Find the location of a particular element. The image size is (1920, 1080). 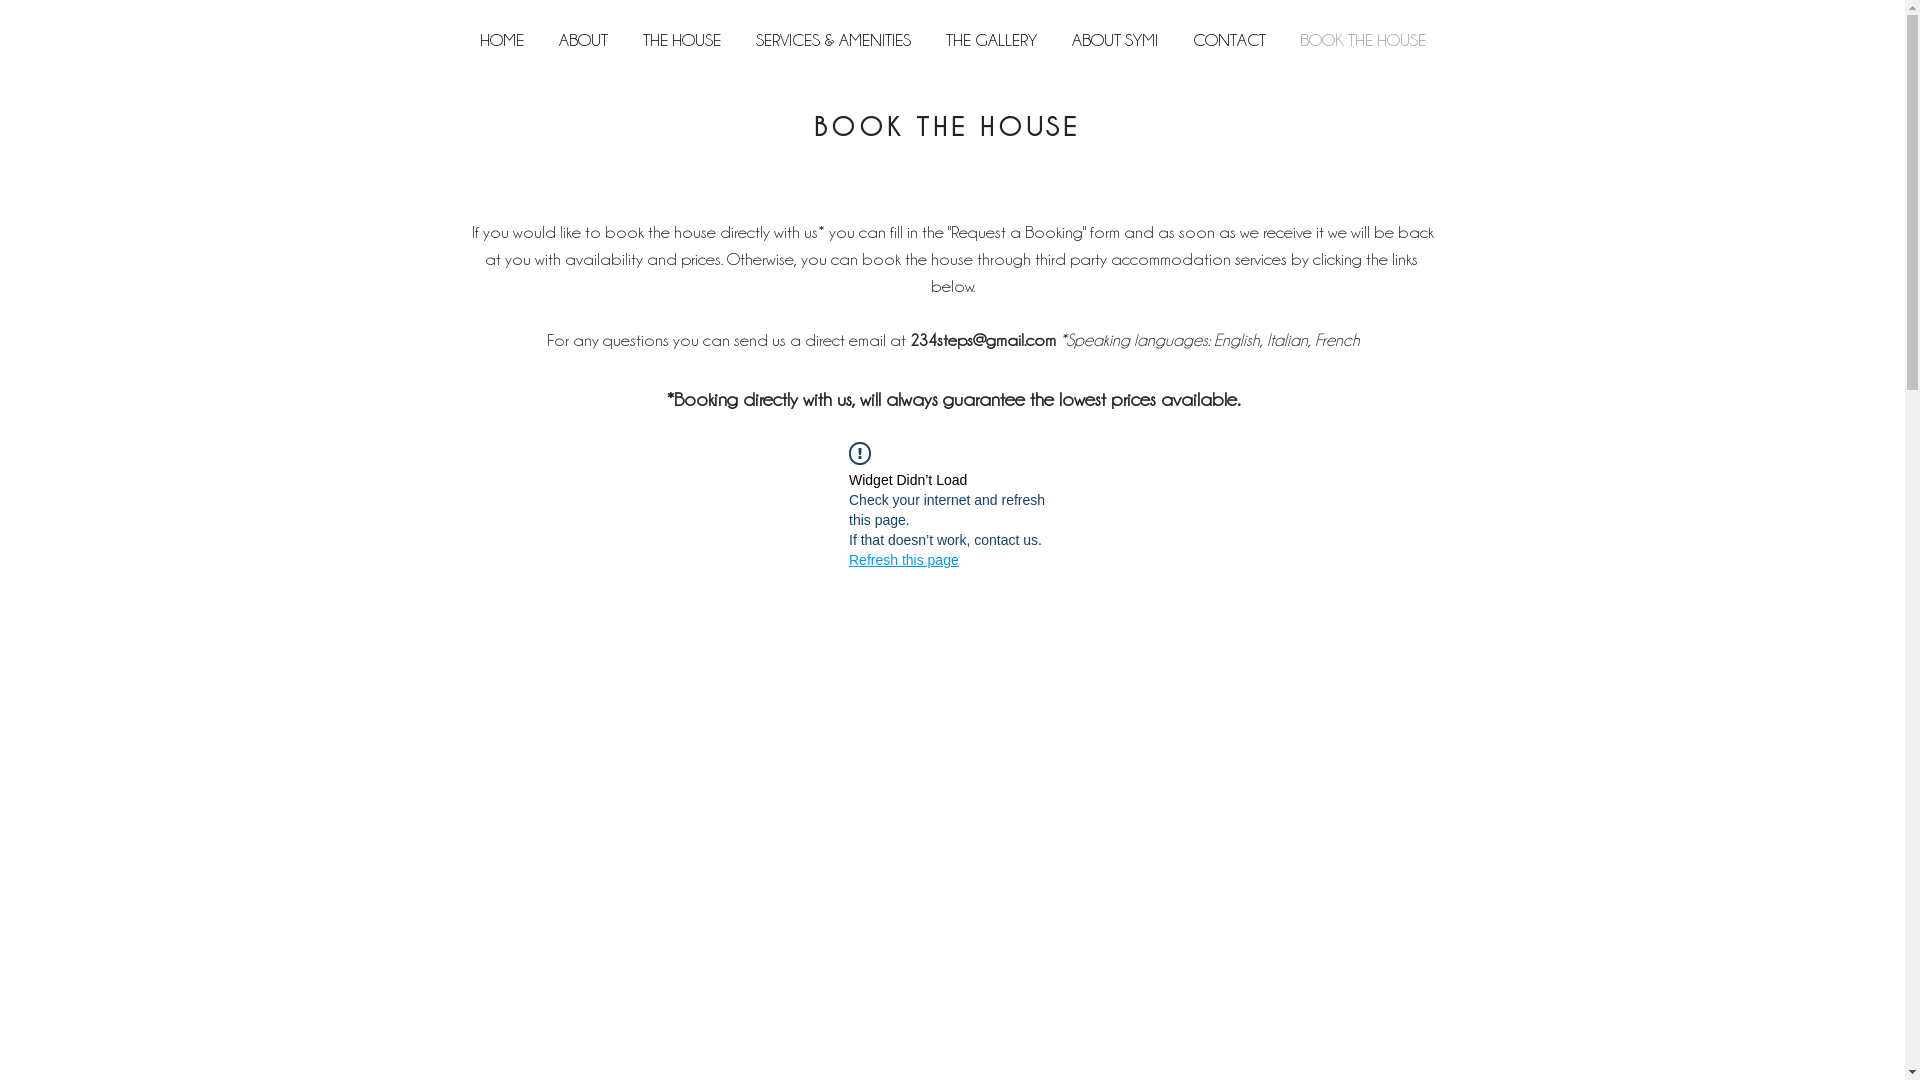

HOME is located at coordinates (502, 40).